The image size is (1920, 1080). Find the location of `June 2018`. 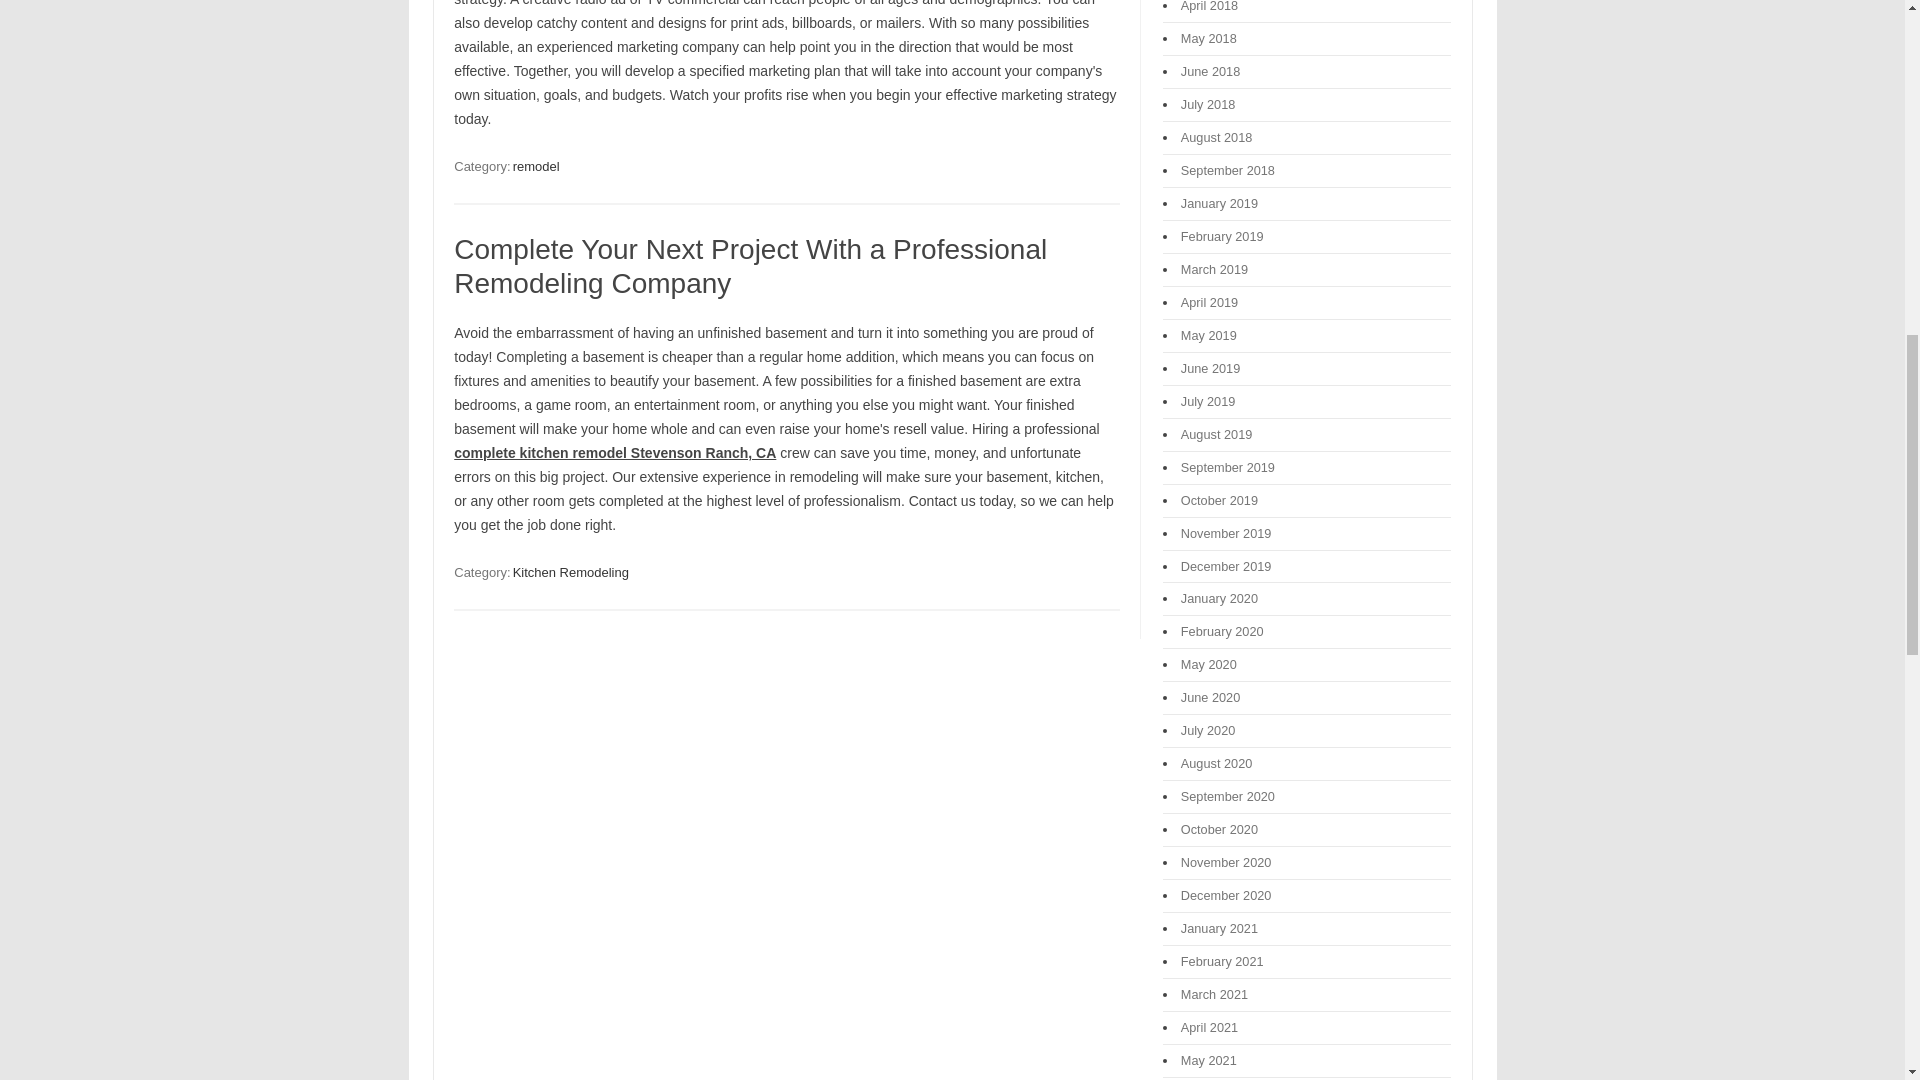

June 2018 is located at coordinates (1210, 70).